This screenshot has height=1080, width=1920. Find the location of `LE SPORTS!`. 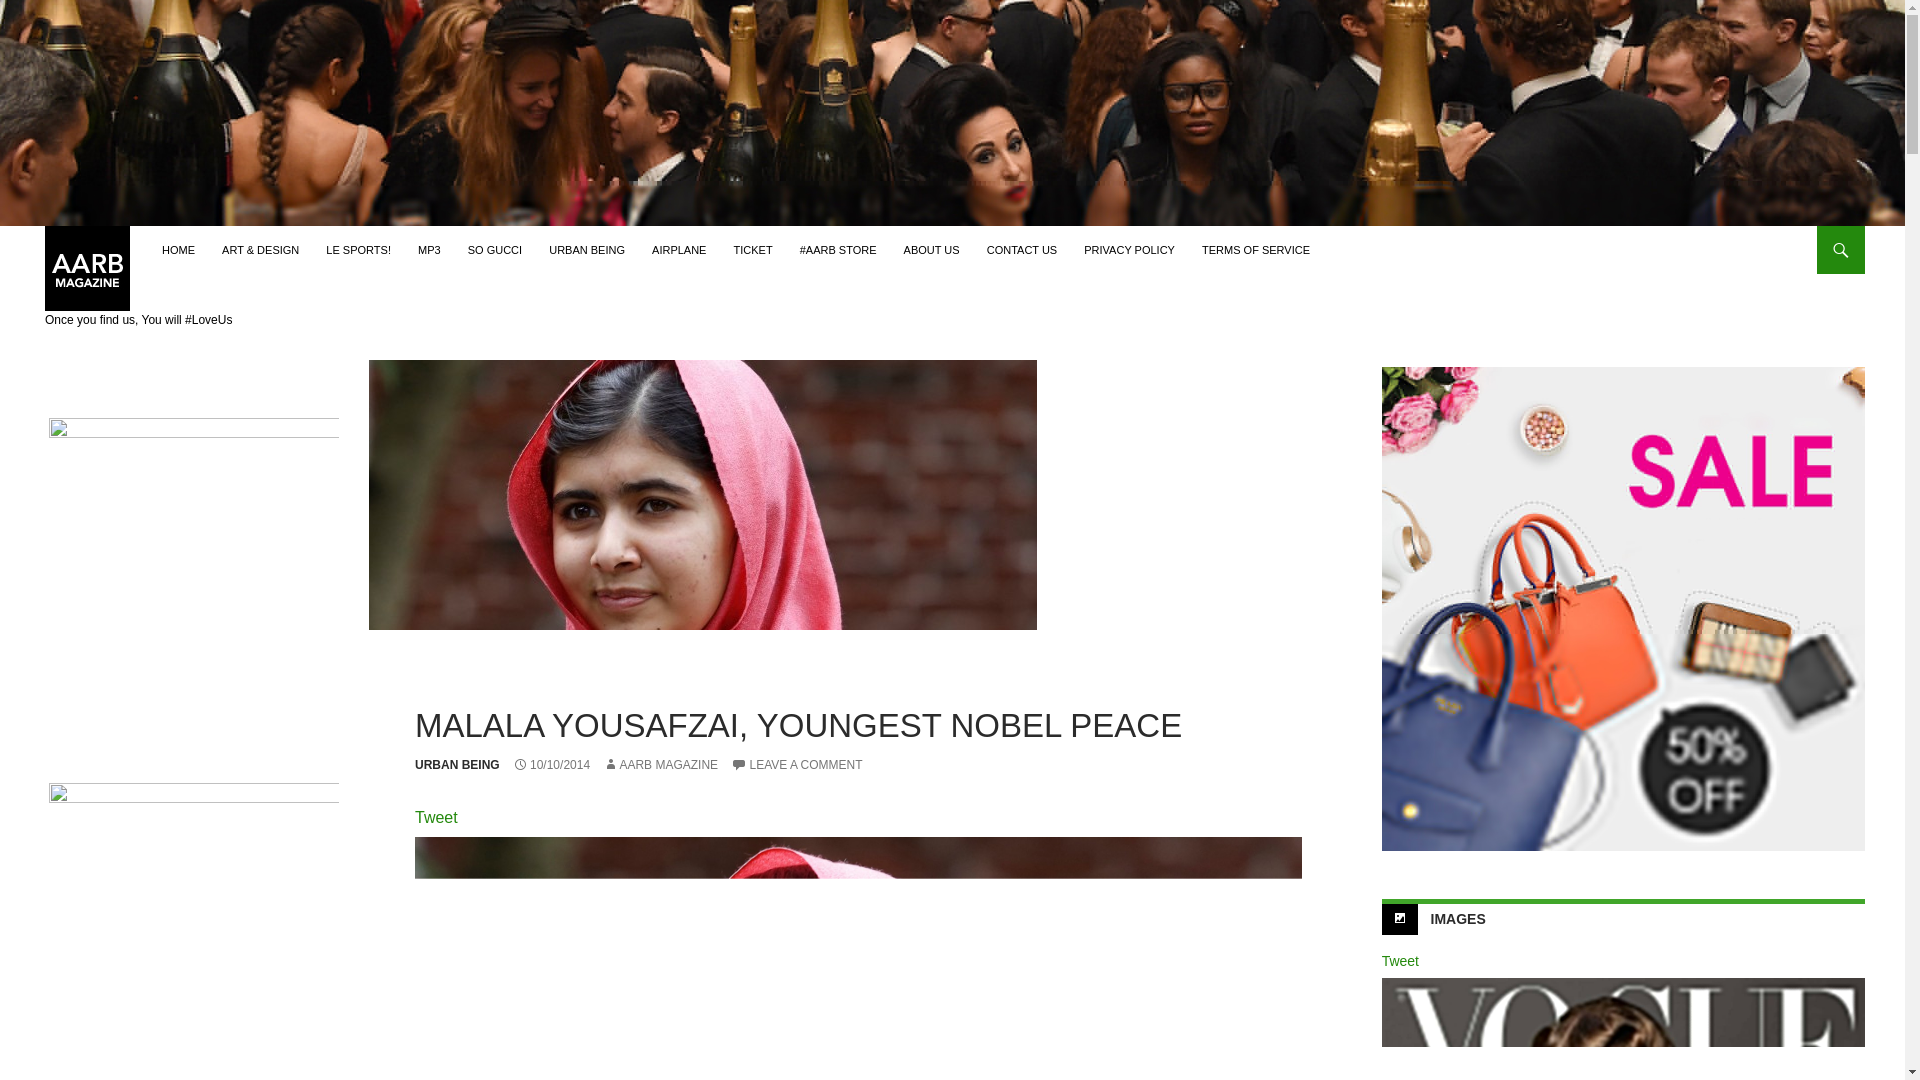

LE SPORTS! is located at coordinates (358, 250).